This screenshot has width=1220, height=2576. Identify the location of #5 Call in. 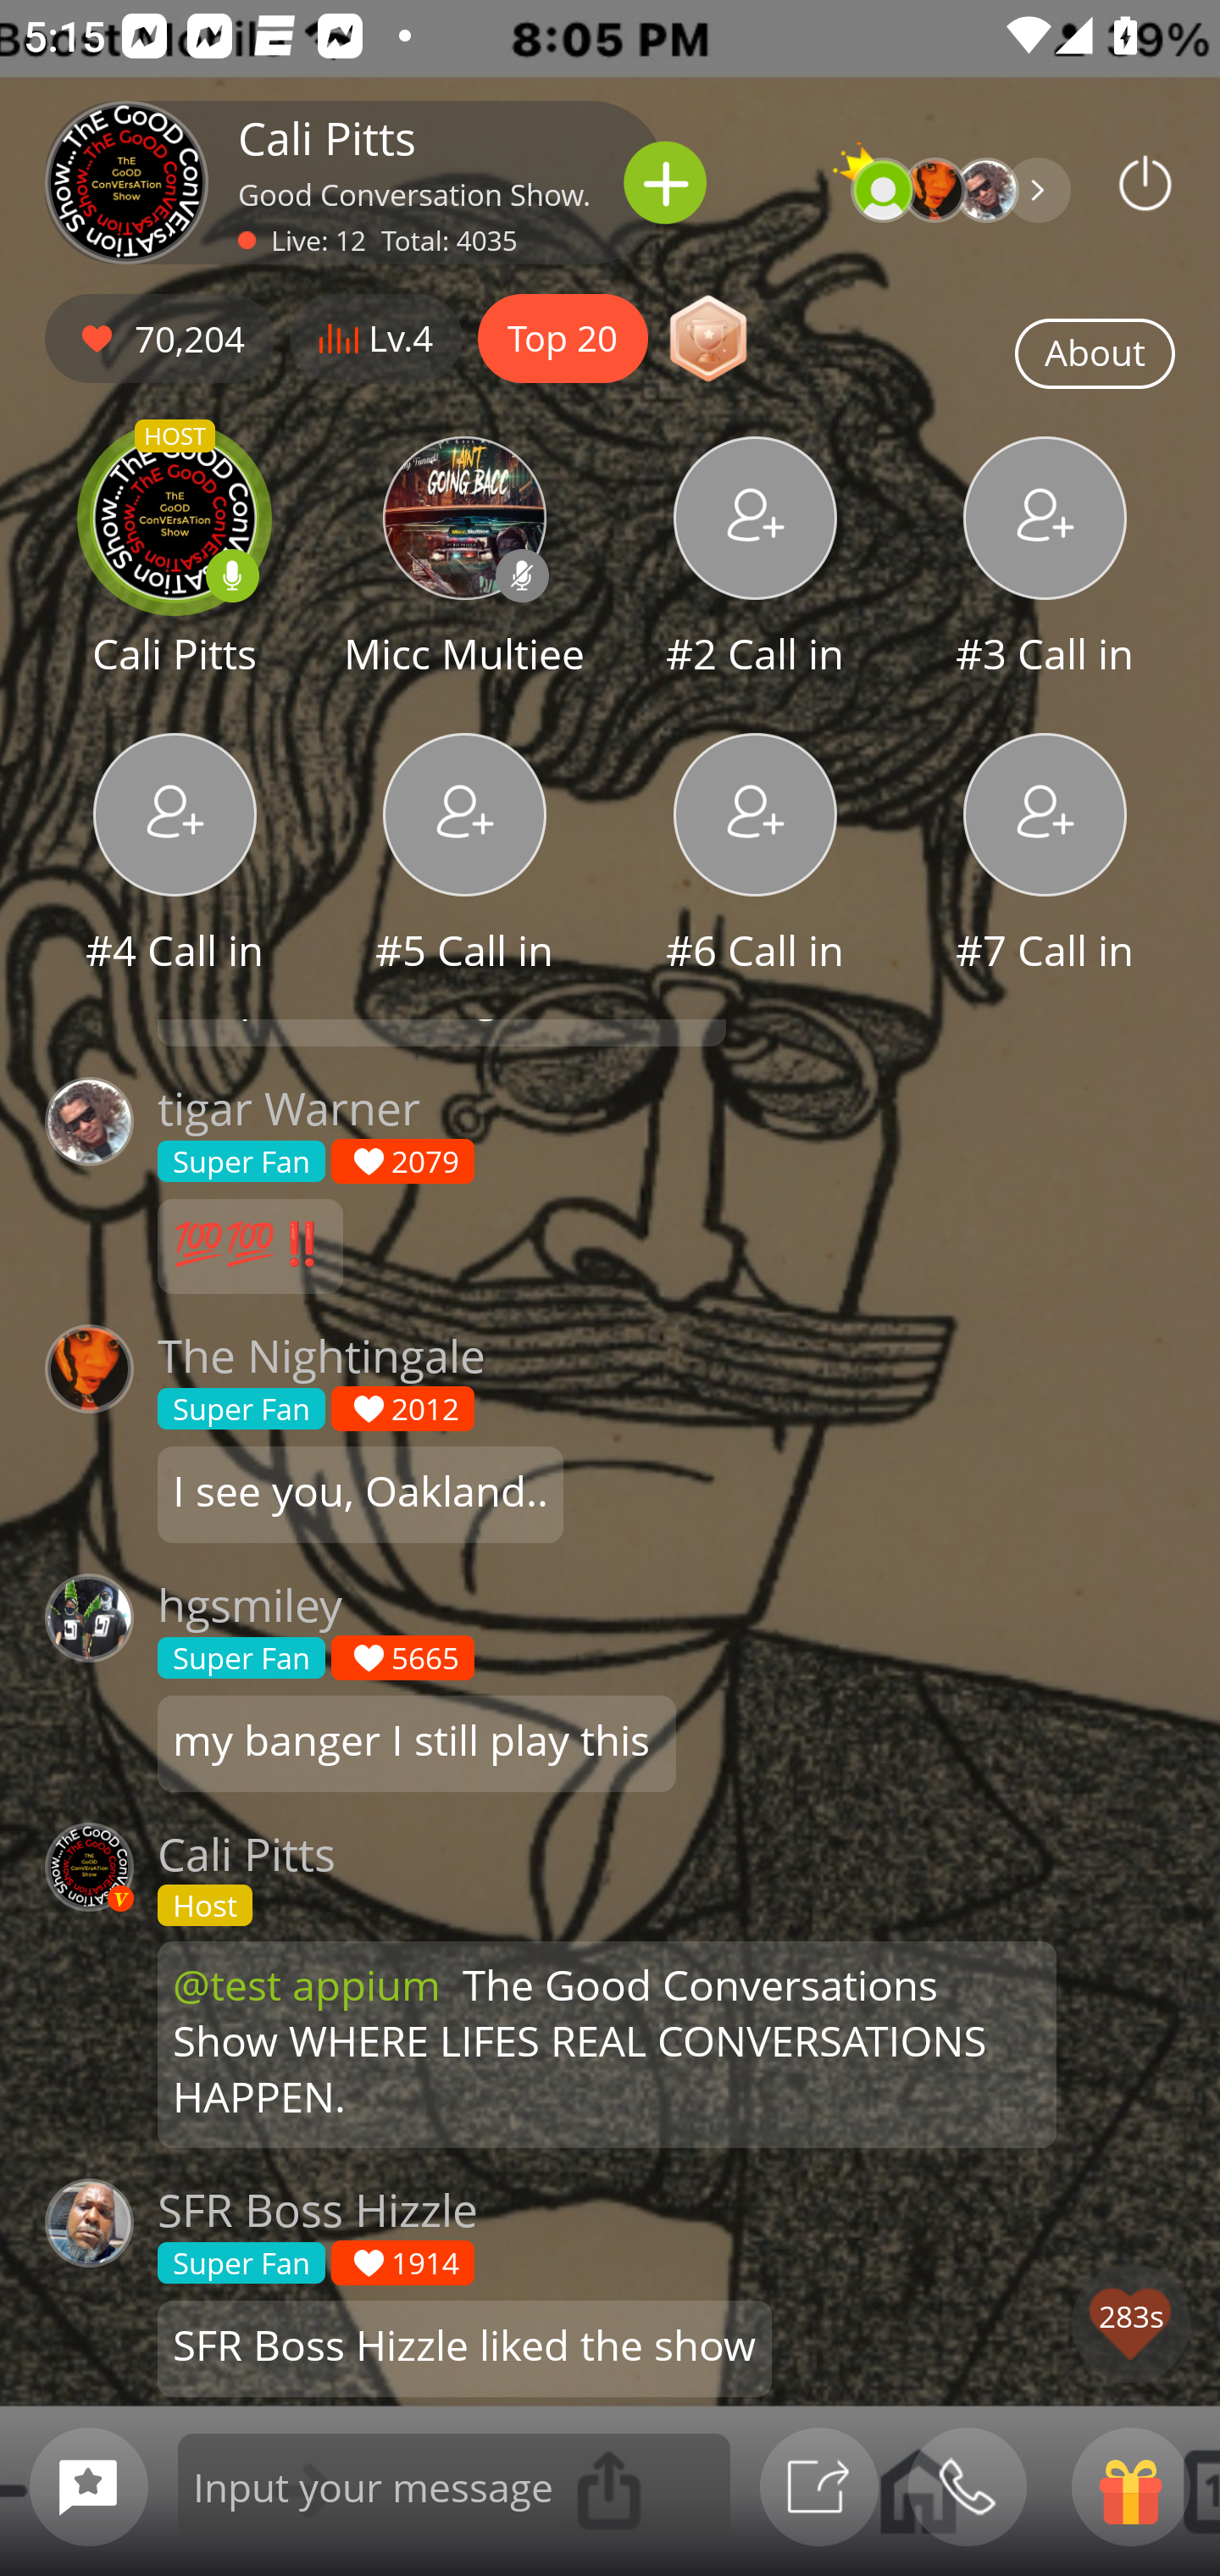
(464, 856).